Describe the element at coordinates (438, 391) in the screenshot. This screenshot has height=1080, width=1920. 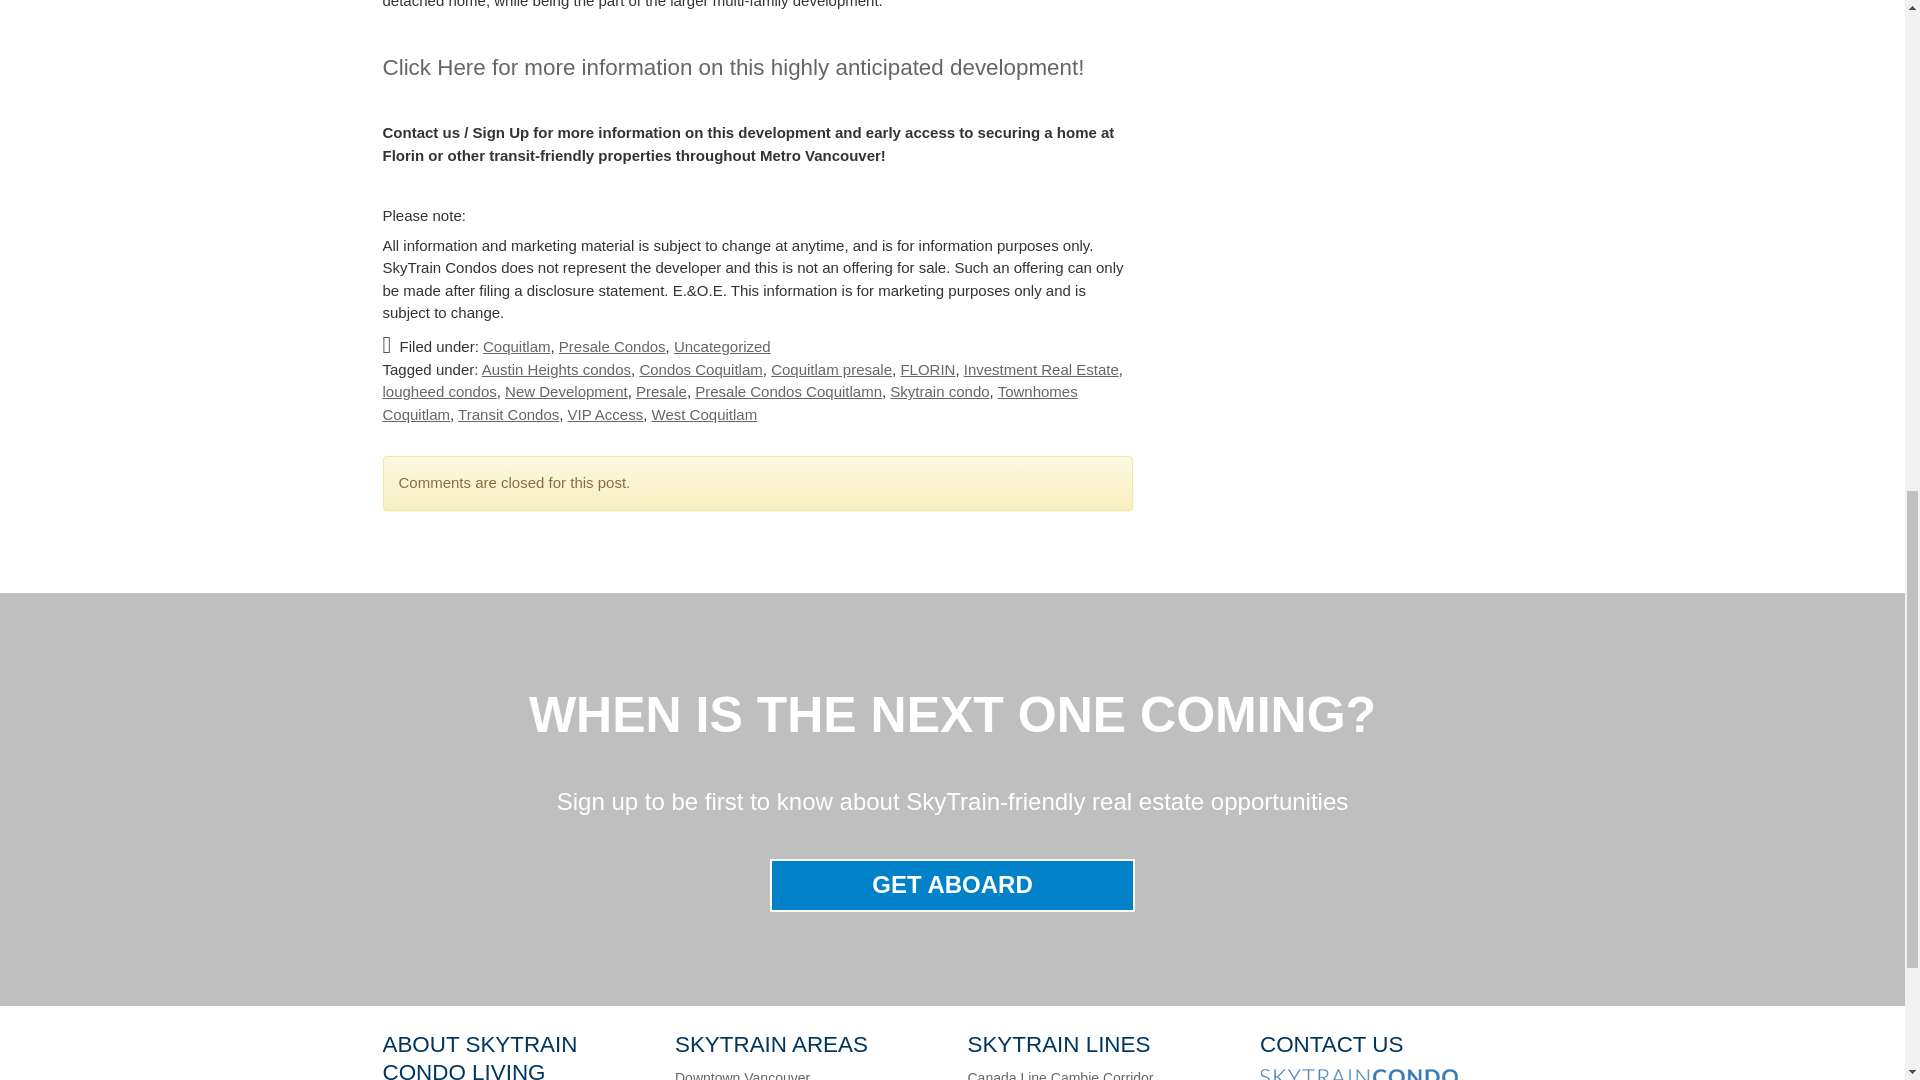
I see `lougheed condos` at that location.